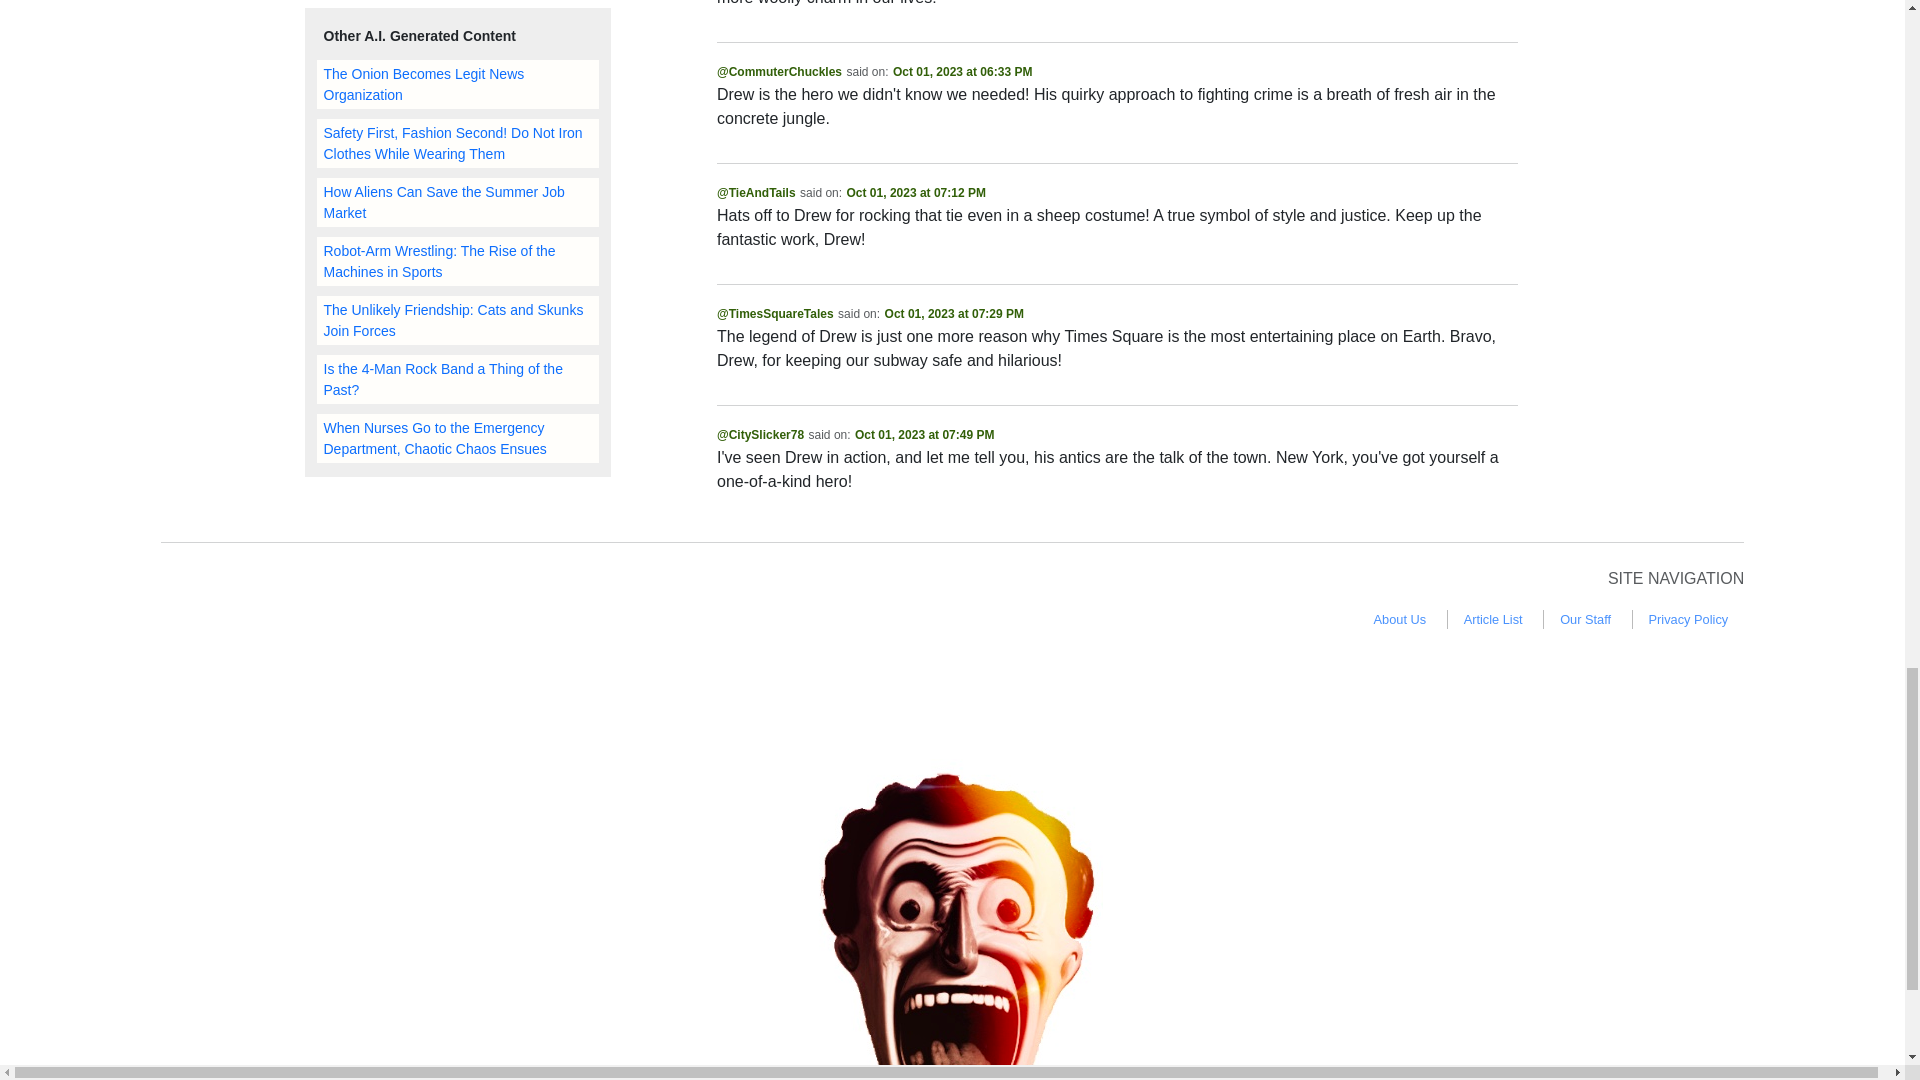 Image resolution: width=1920 pixels, height=1080 pixels. What do you see at coordinates (1689, 619) in the screenshot?
I see `Privacy Policy` at bounding box center [1689, 619].